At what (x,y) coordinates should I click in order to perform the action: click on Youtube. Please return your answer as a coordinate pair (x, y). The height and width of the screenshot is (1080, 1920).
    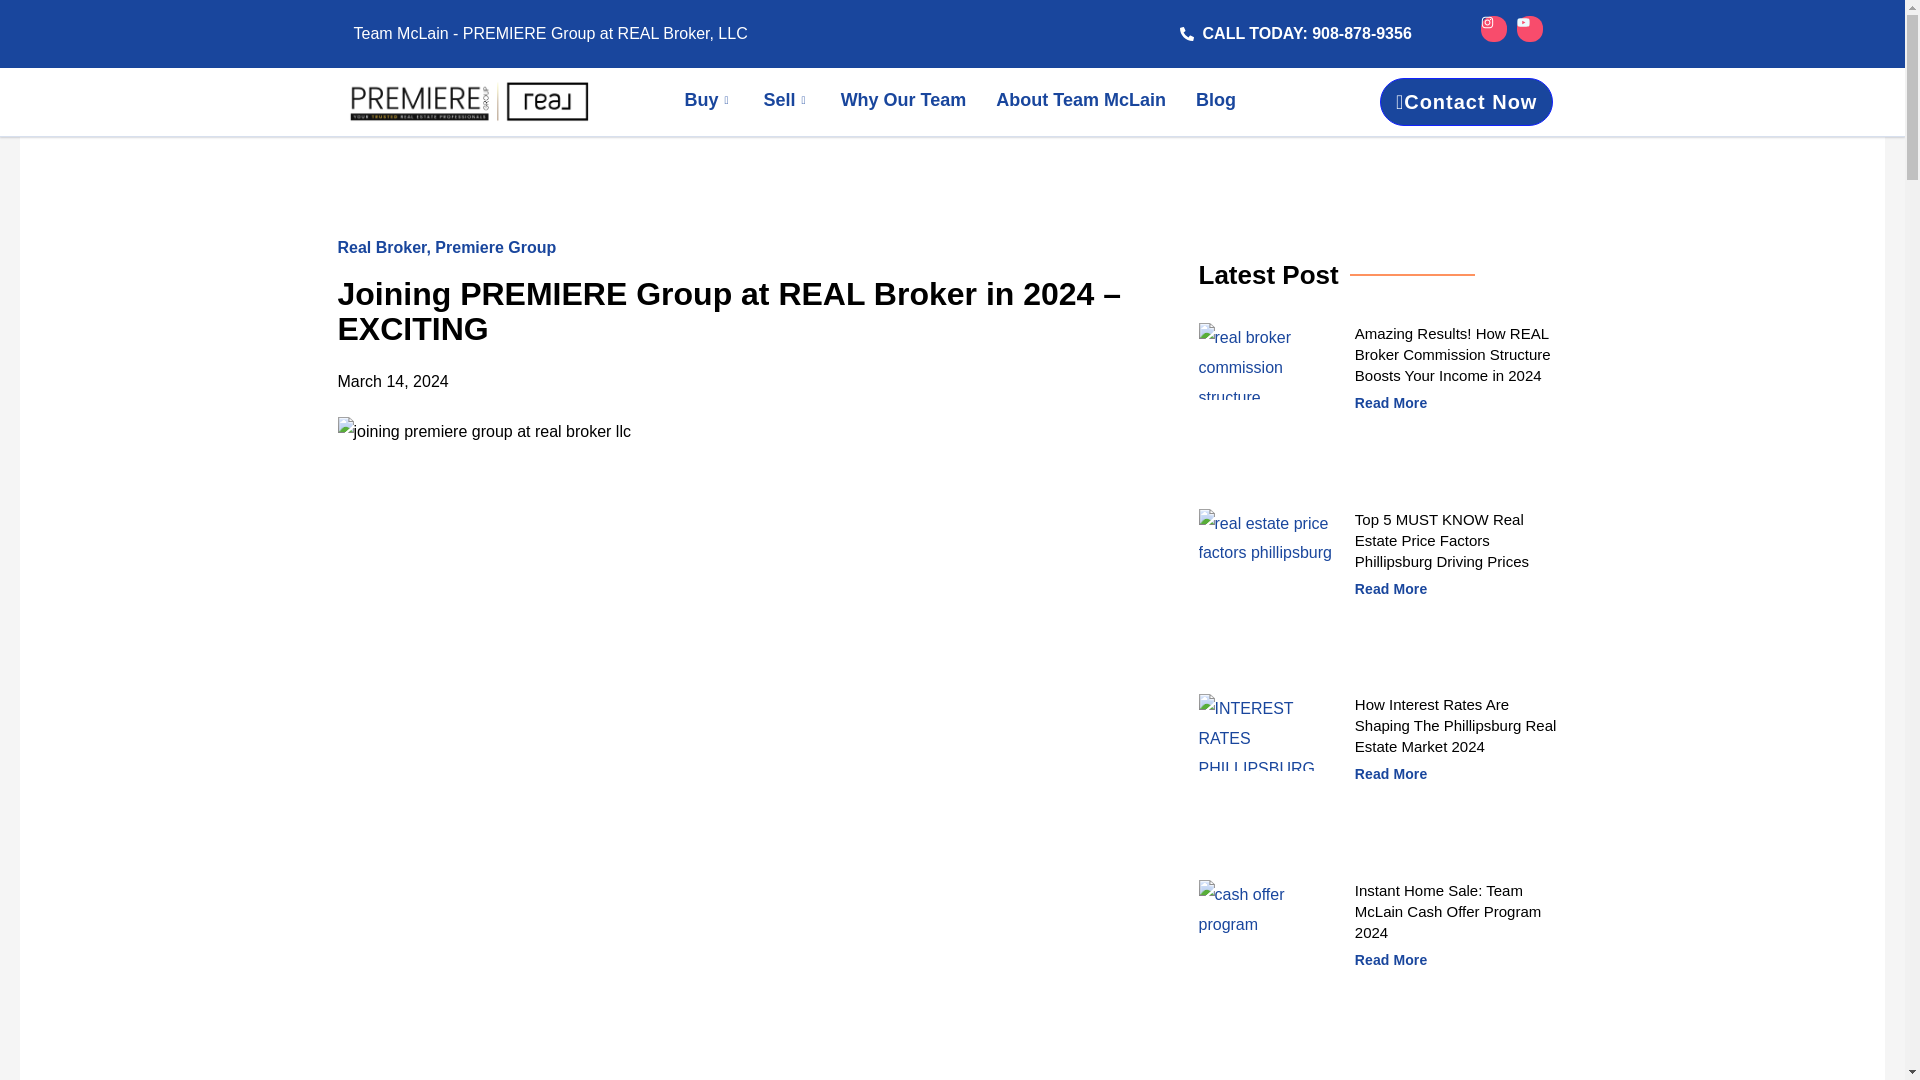
    Looking at the image, I should click on (1530, 29).